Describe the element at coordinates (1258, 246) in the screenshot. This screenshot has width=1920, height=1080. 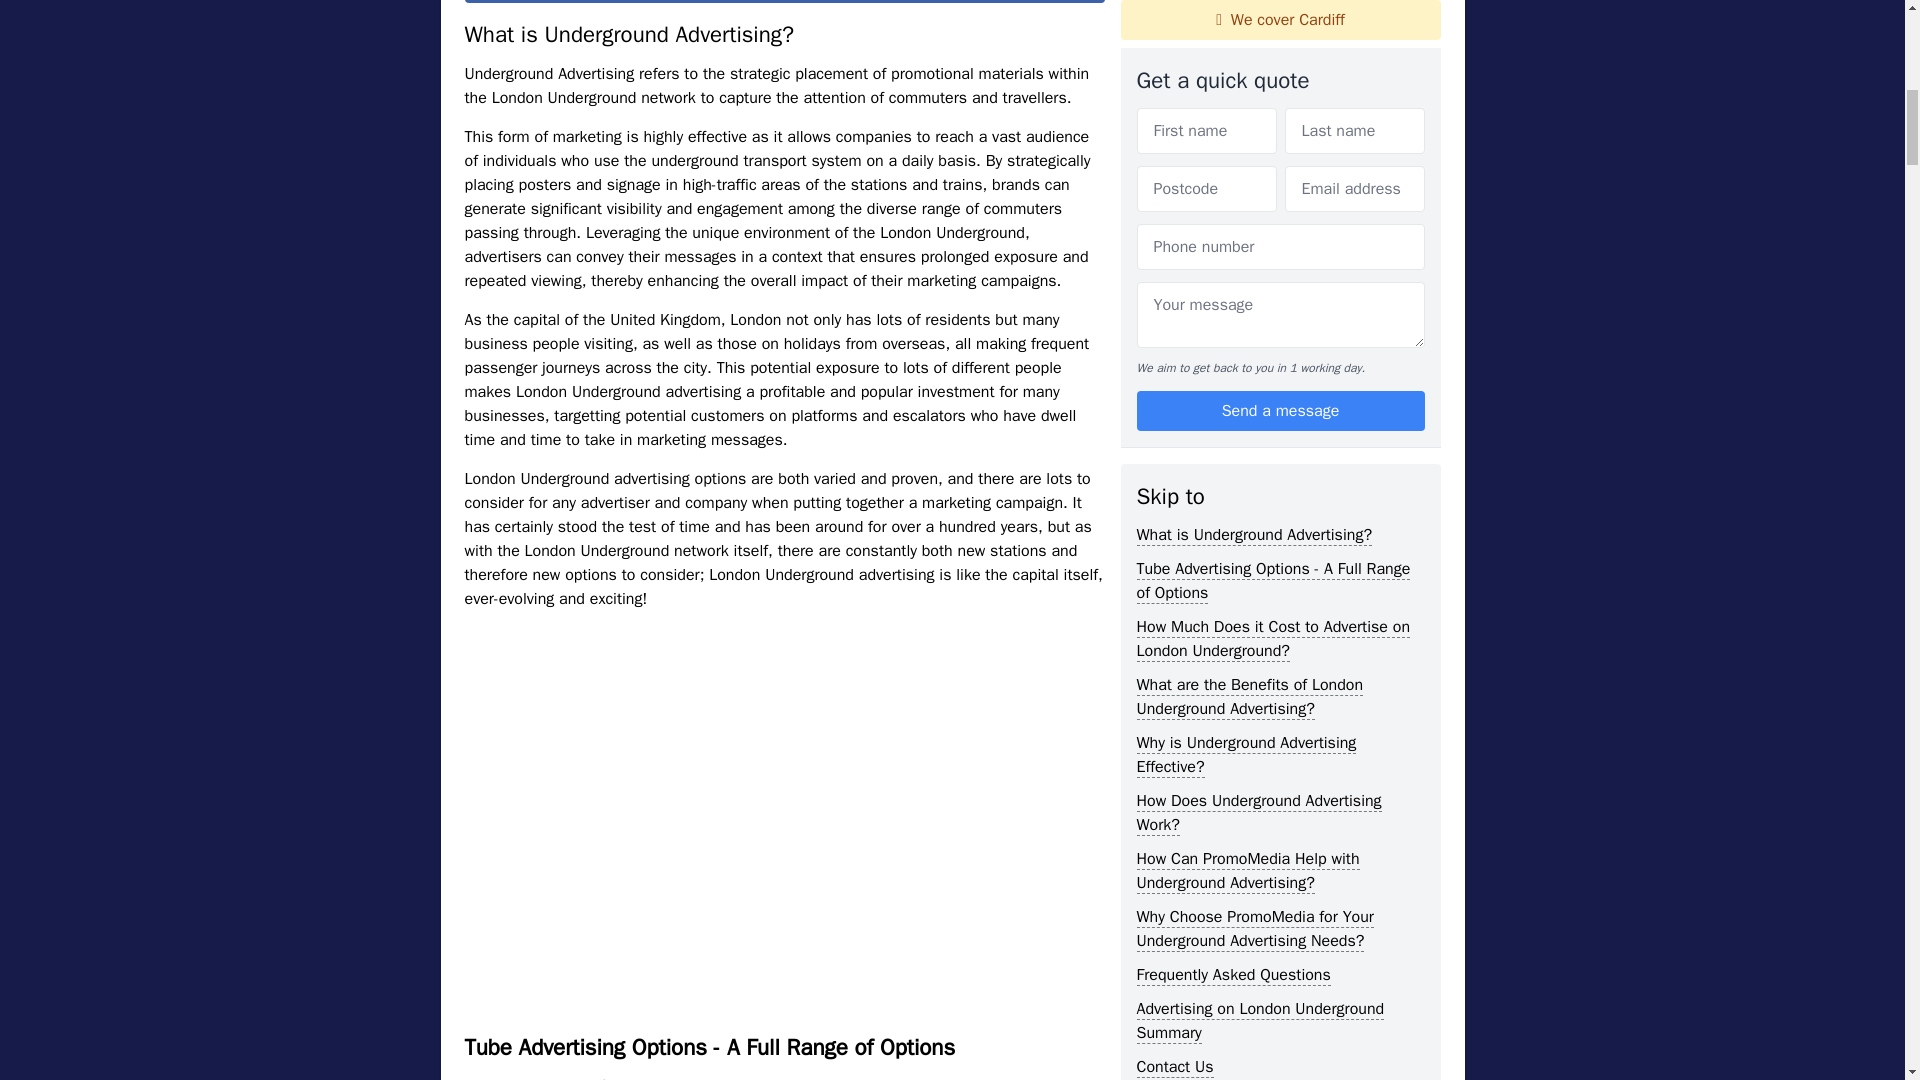
I see `How Does Underground Advertising Work?` at that location.